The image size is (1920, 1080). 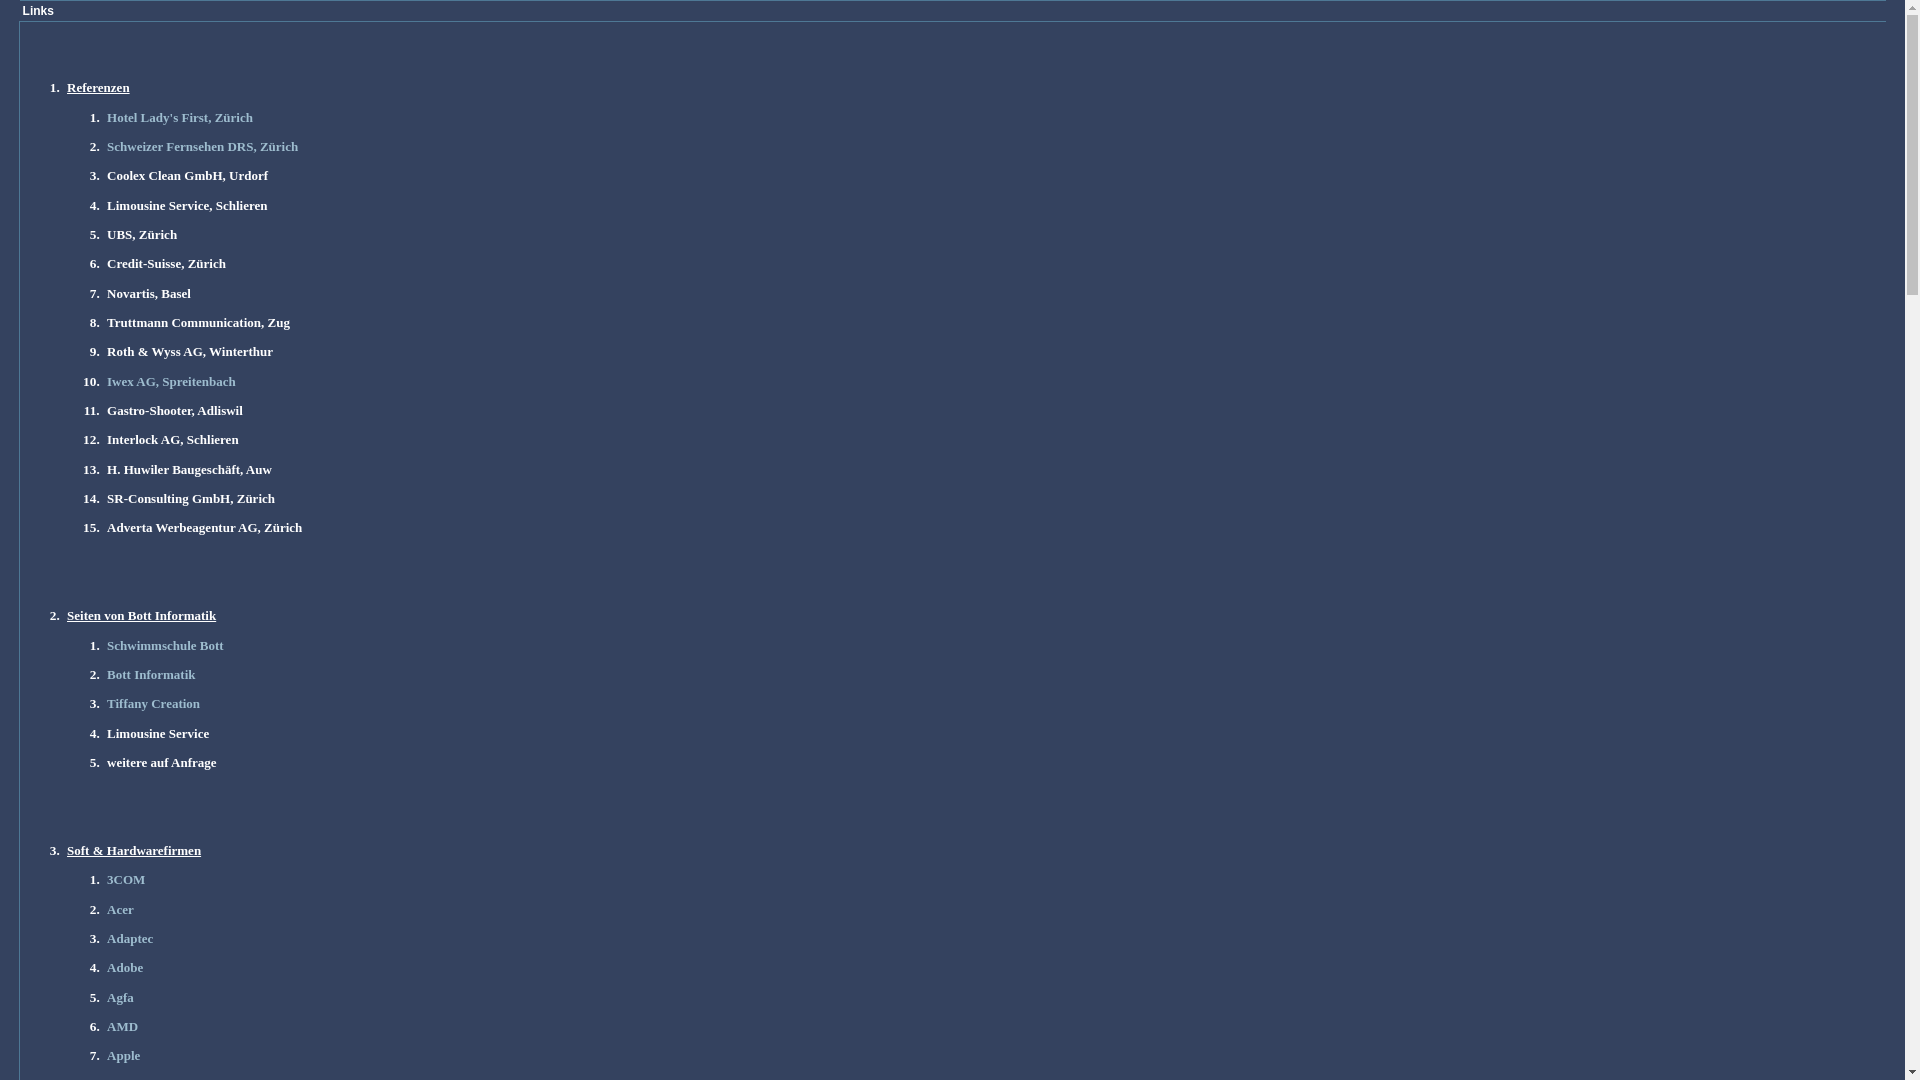 I want to click on AMD, so click(x=122, y=1027).